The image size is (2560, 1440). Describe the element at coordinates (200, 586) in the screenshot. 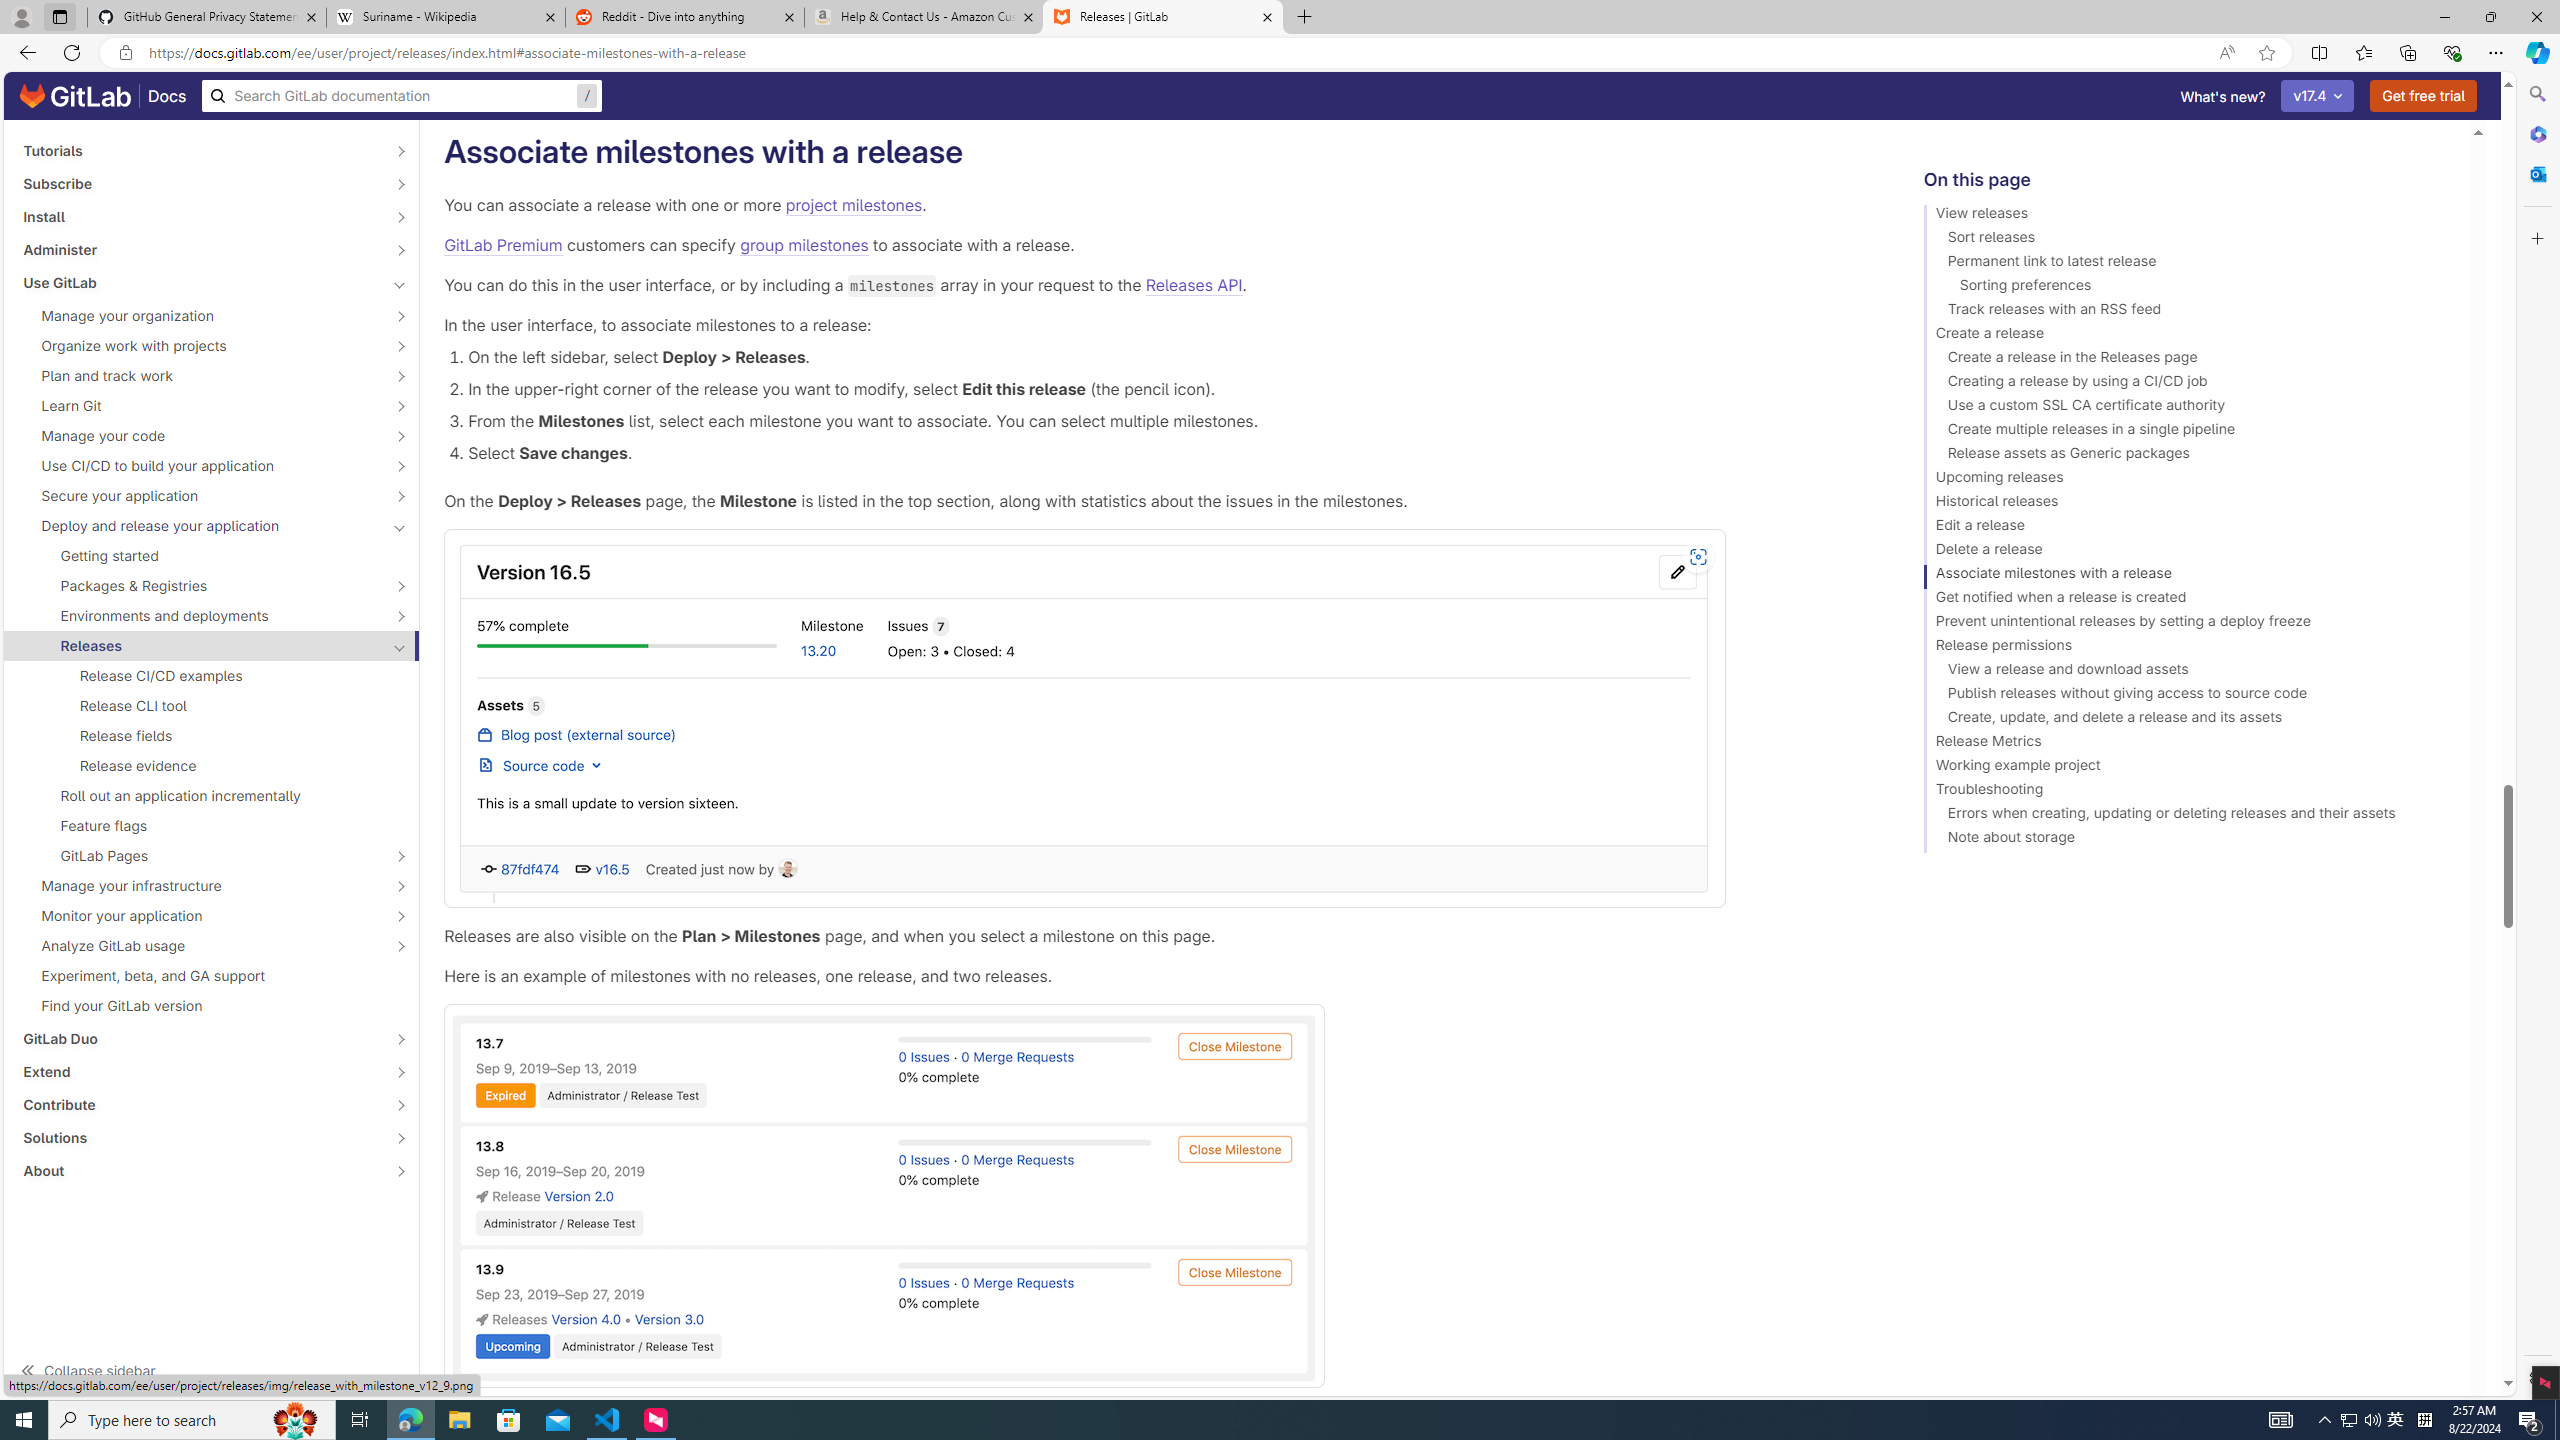

I see `Packages & Registries` at that location.